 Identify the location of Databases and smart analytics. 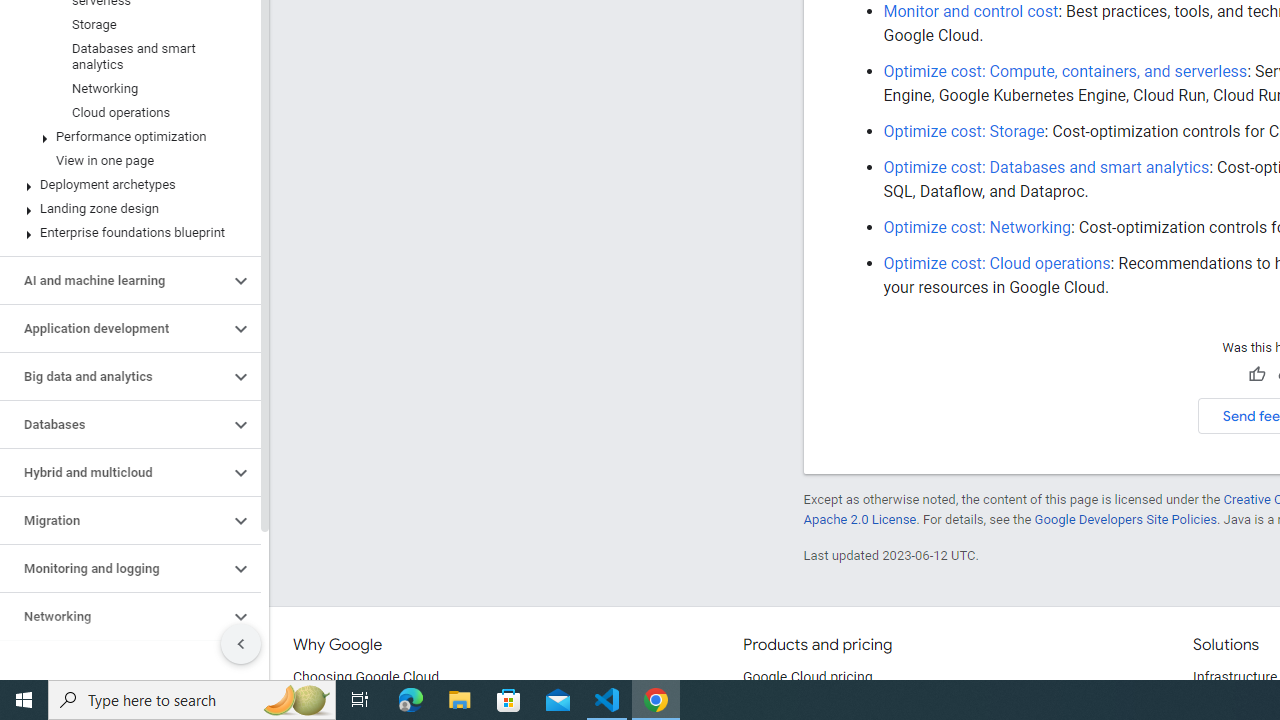
(126, 56).